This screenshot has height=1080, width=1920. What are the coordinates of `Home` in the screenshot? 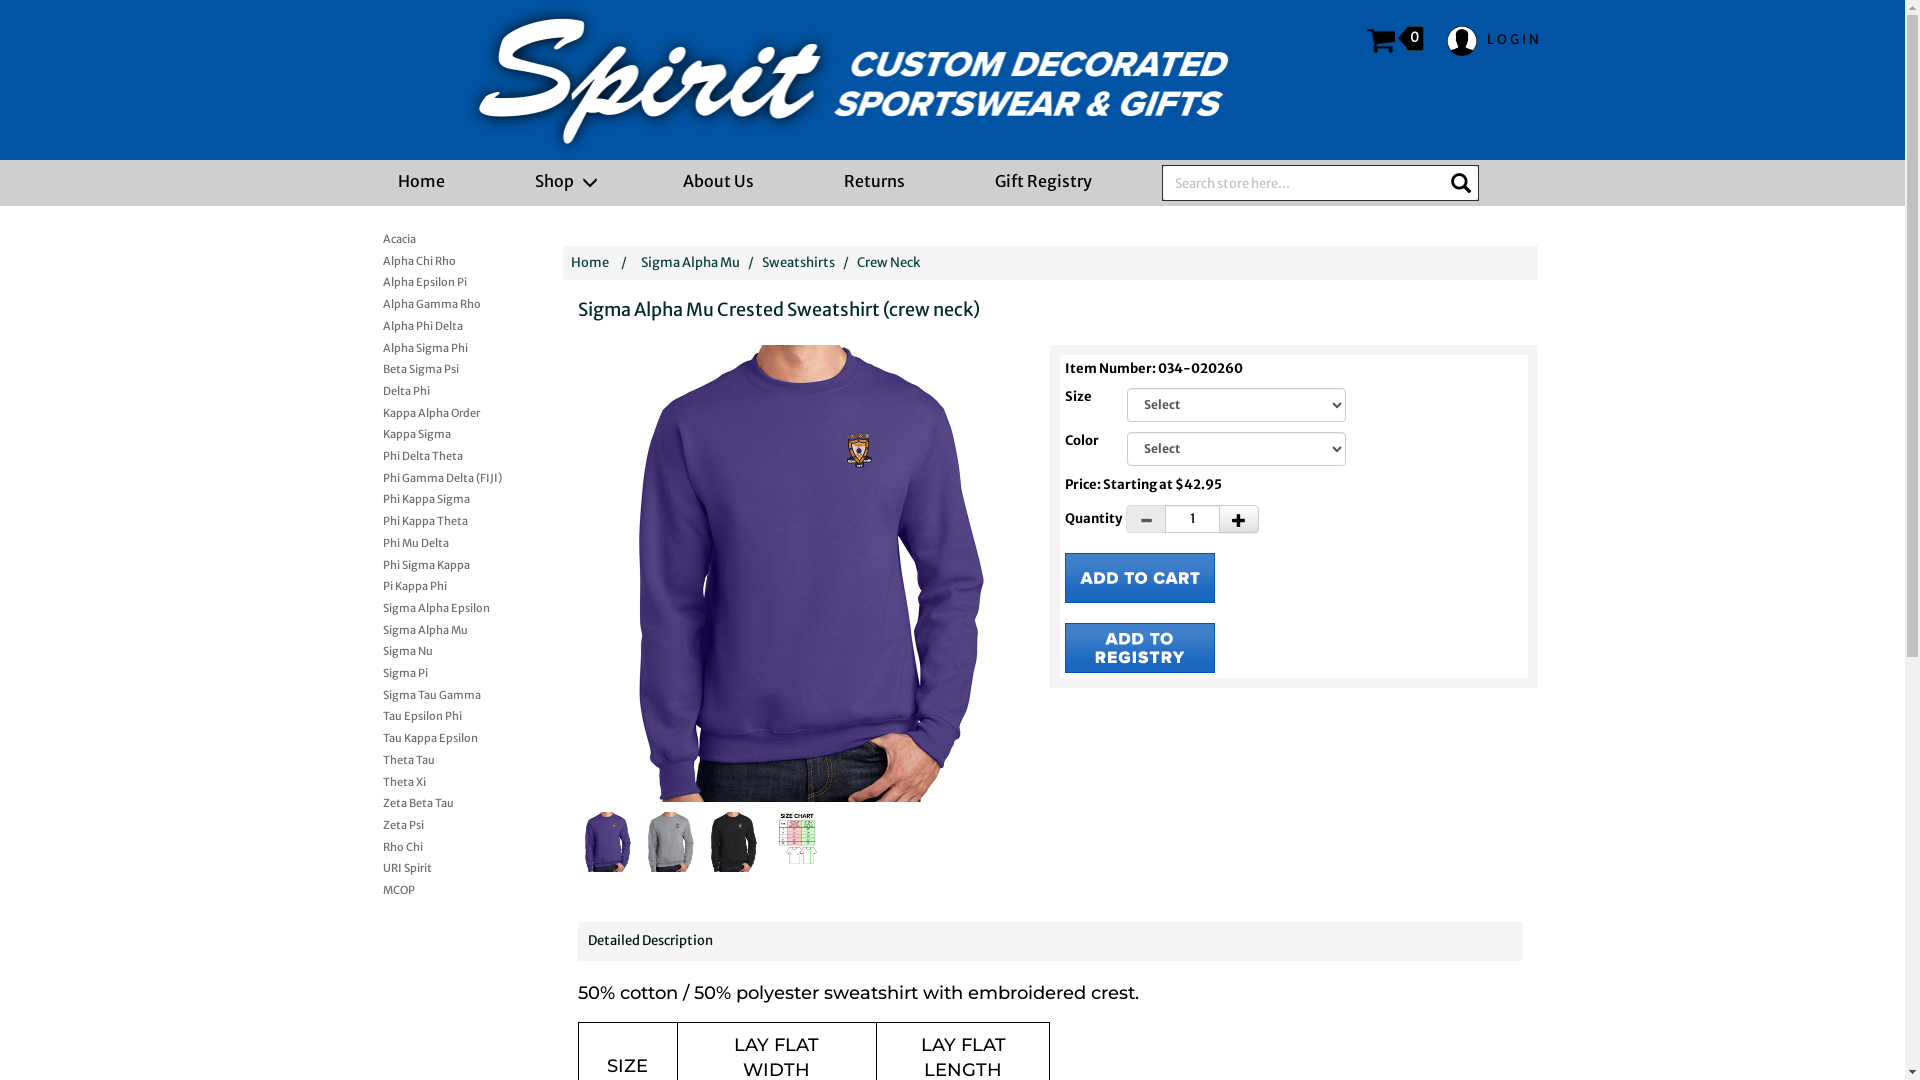 It's located at (422, 181).